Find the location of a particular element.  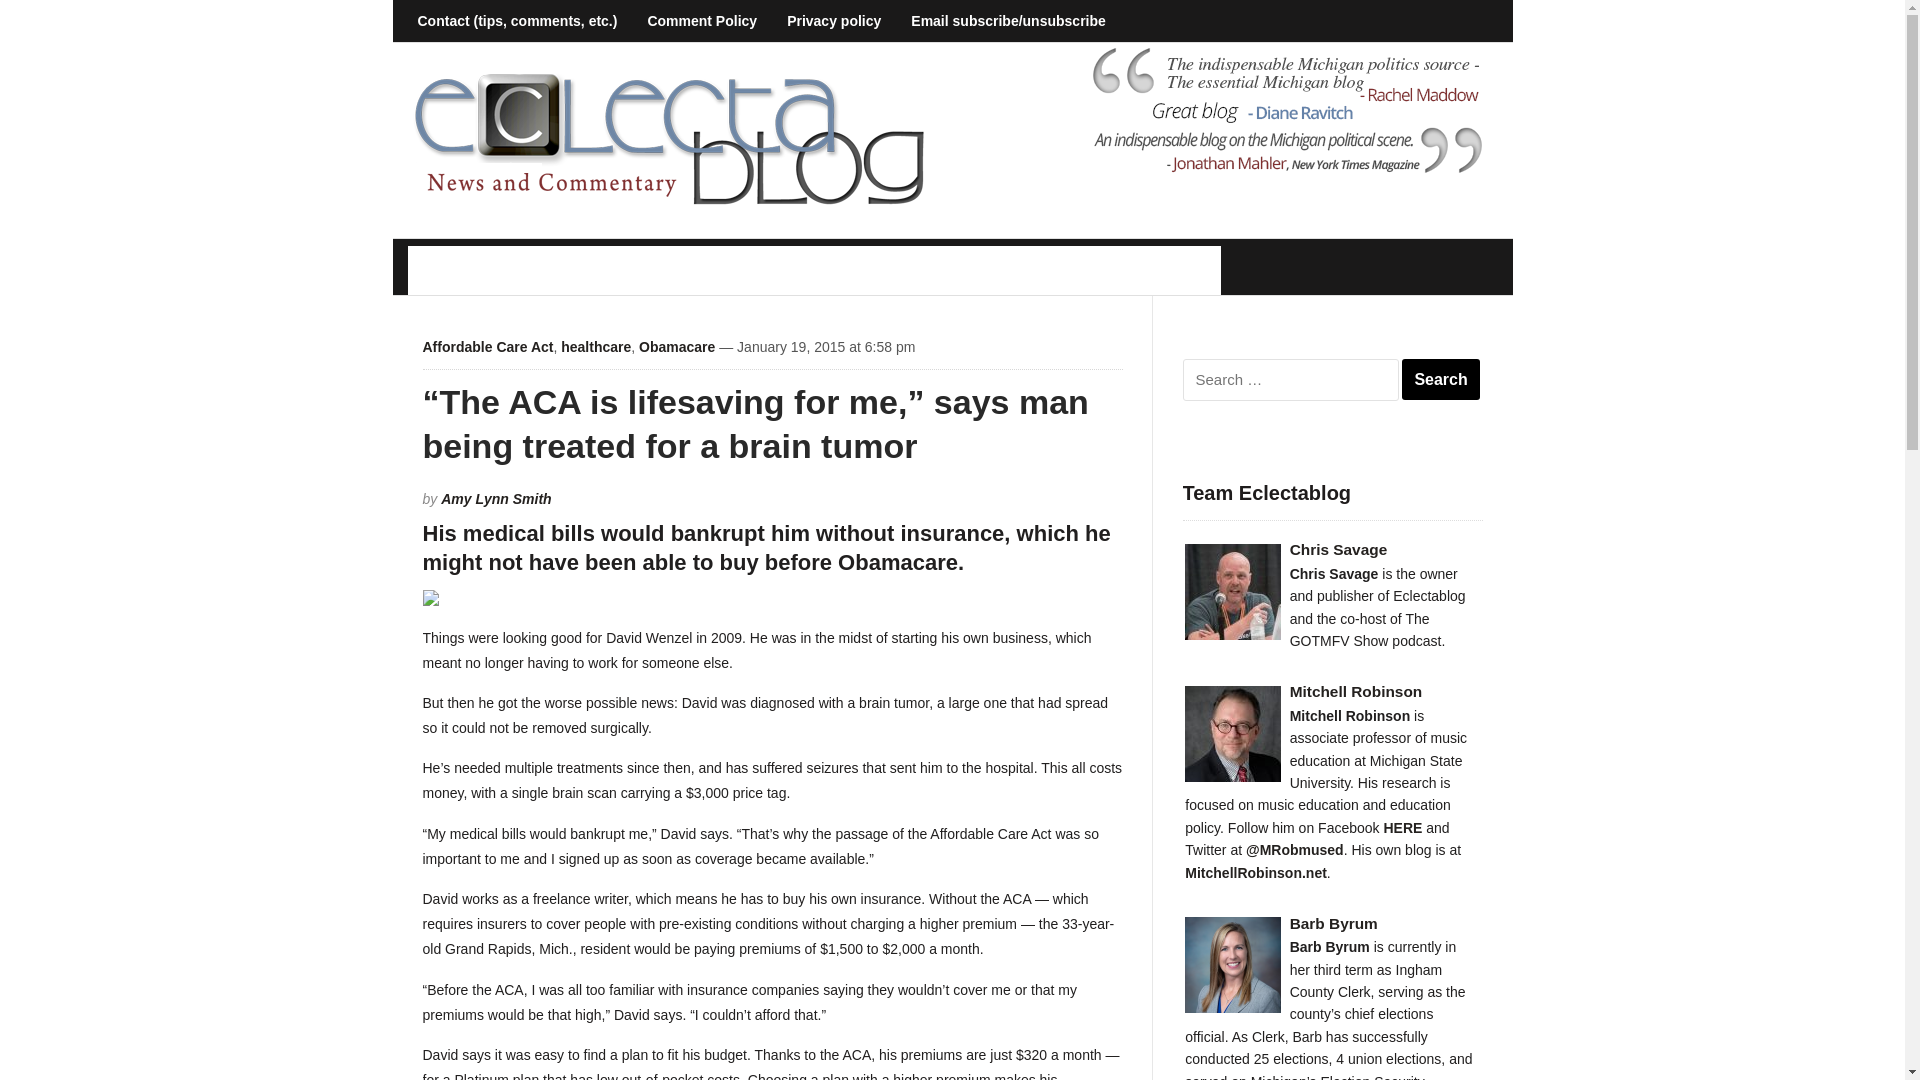

Betsy DeVos is located at coordinates (477, 270).